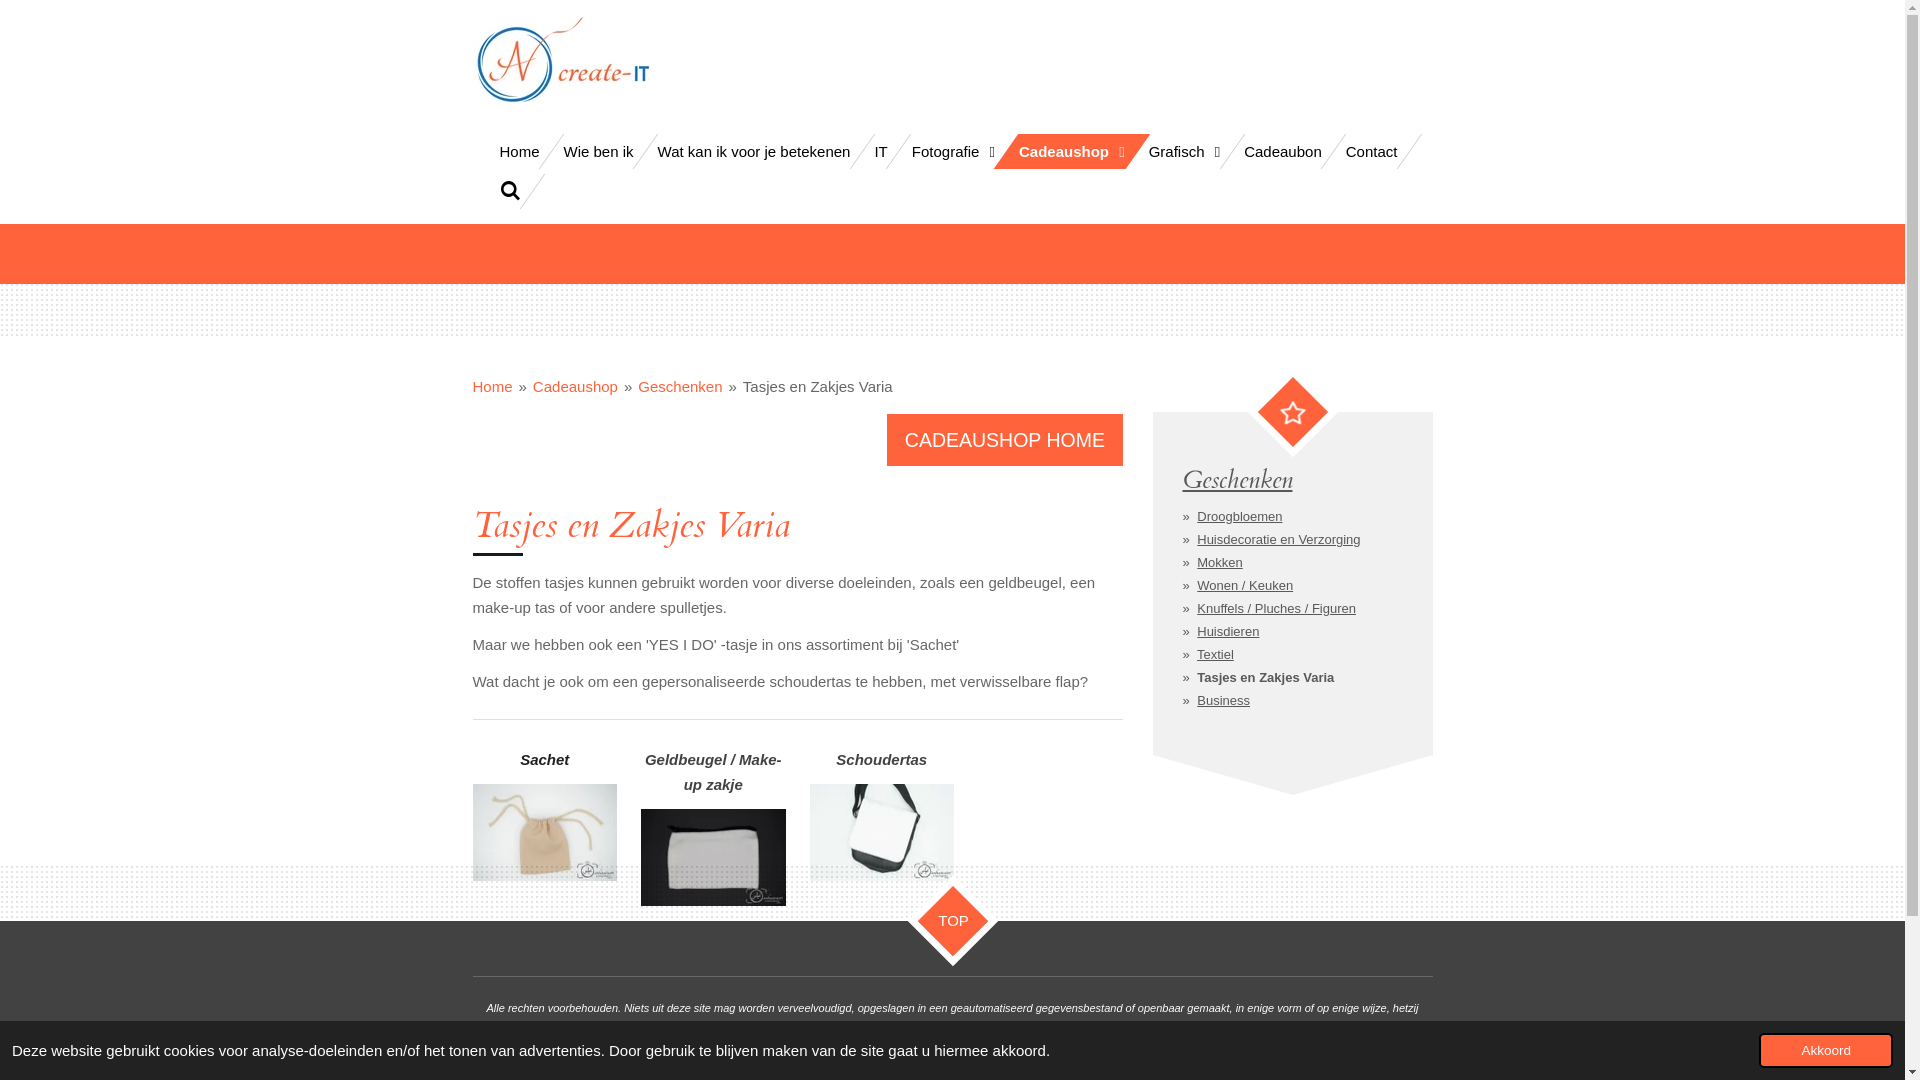  Describe the element at coordinates (1228, 631) in the screenshot. I see `Huisdieren` at that location.